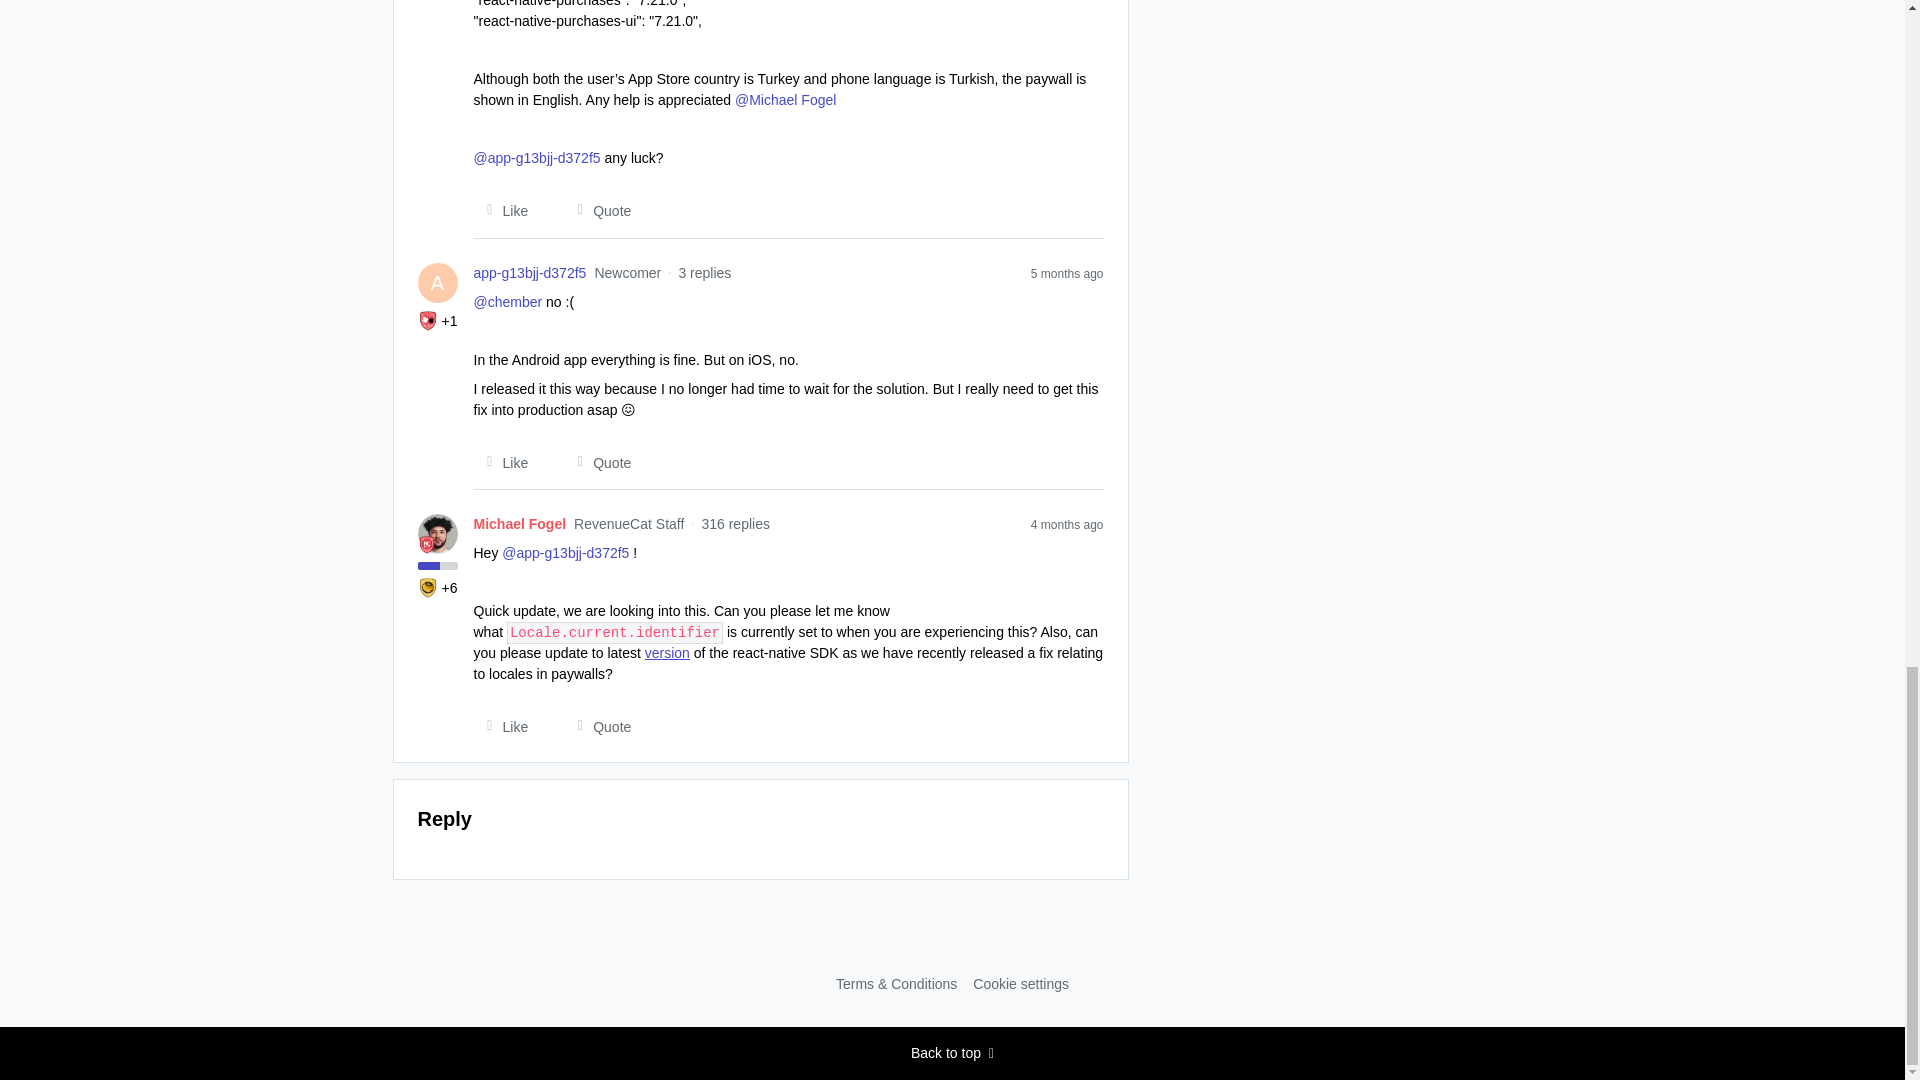  Describe the element at coordinates (428, 588) in the screenshot. I see `Top Banana` at that location.